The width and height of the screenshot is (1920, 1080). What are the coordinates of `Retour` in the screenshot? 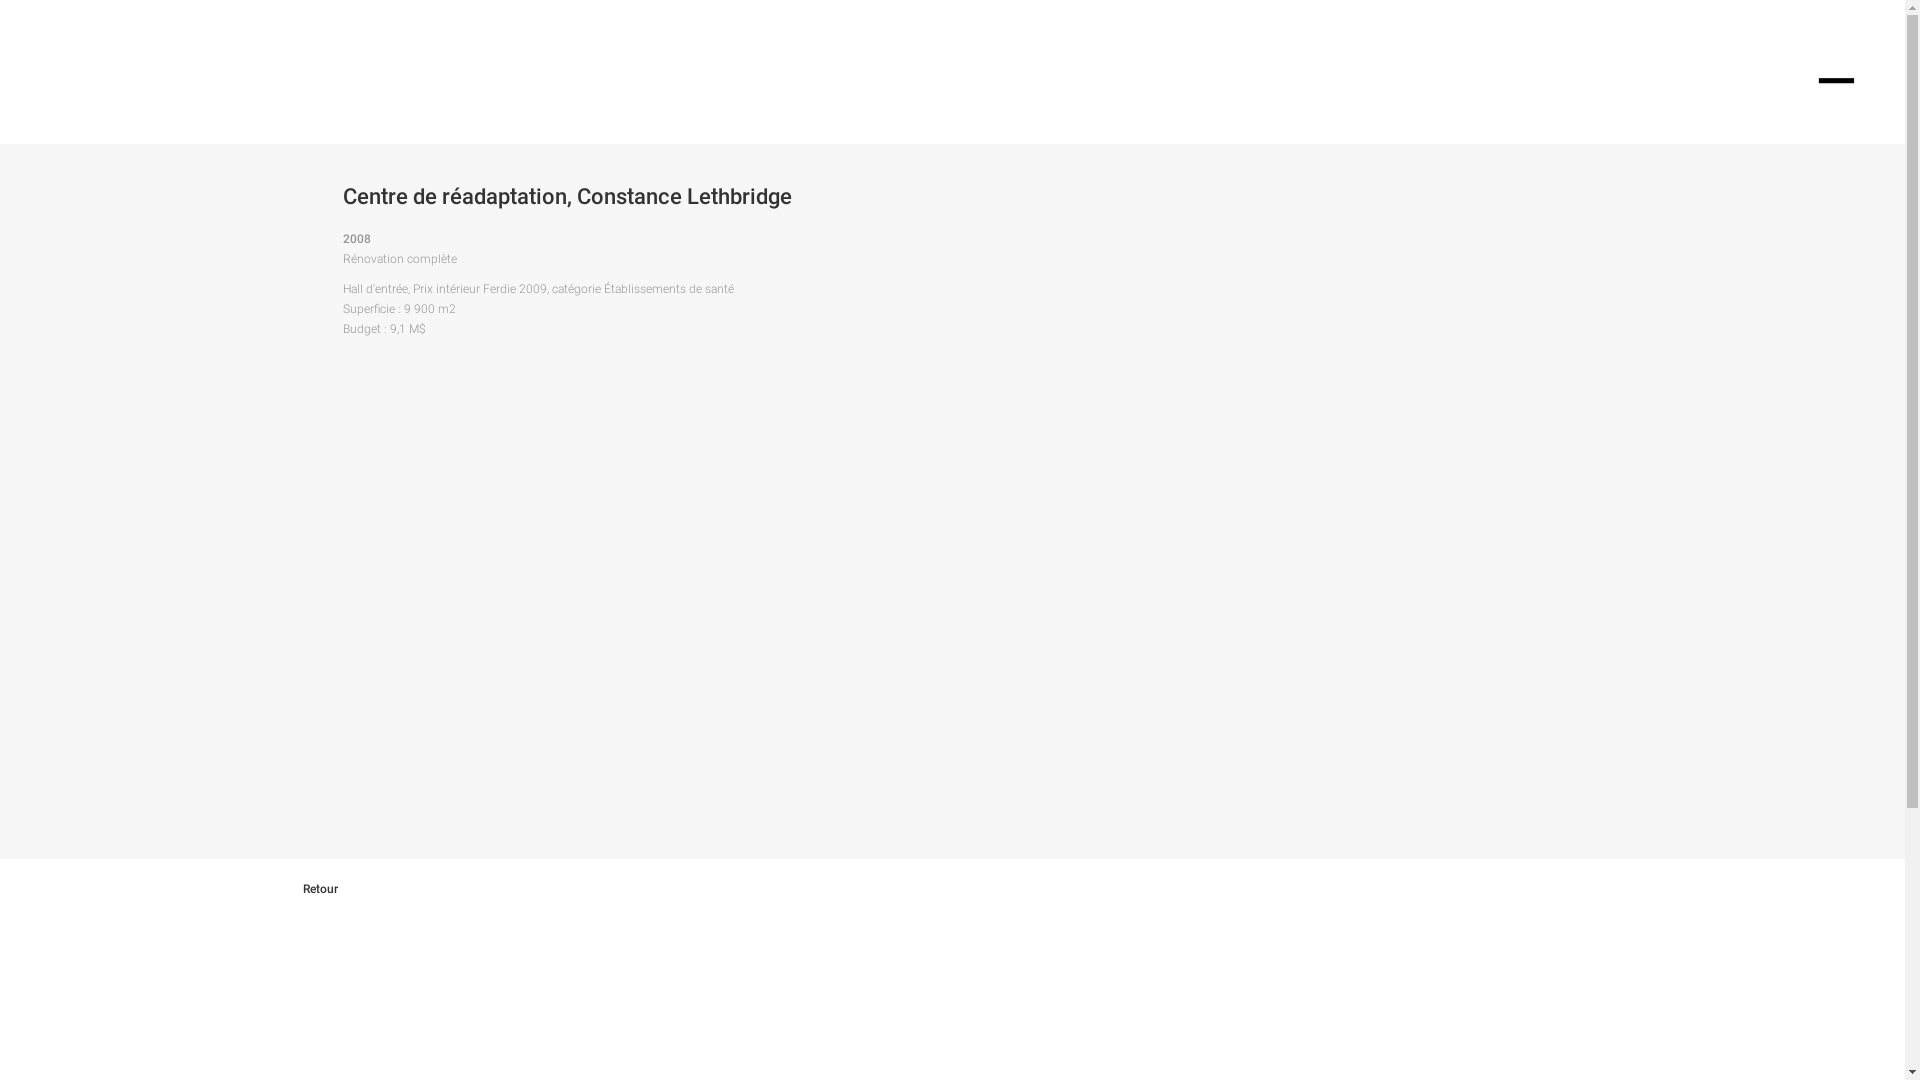 It's located at (337, 889).